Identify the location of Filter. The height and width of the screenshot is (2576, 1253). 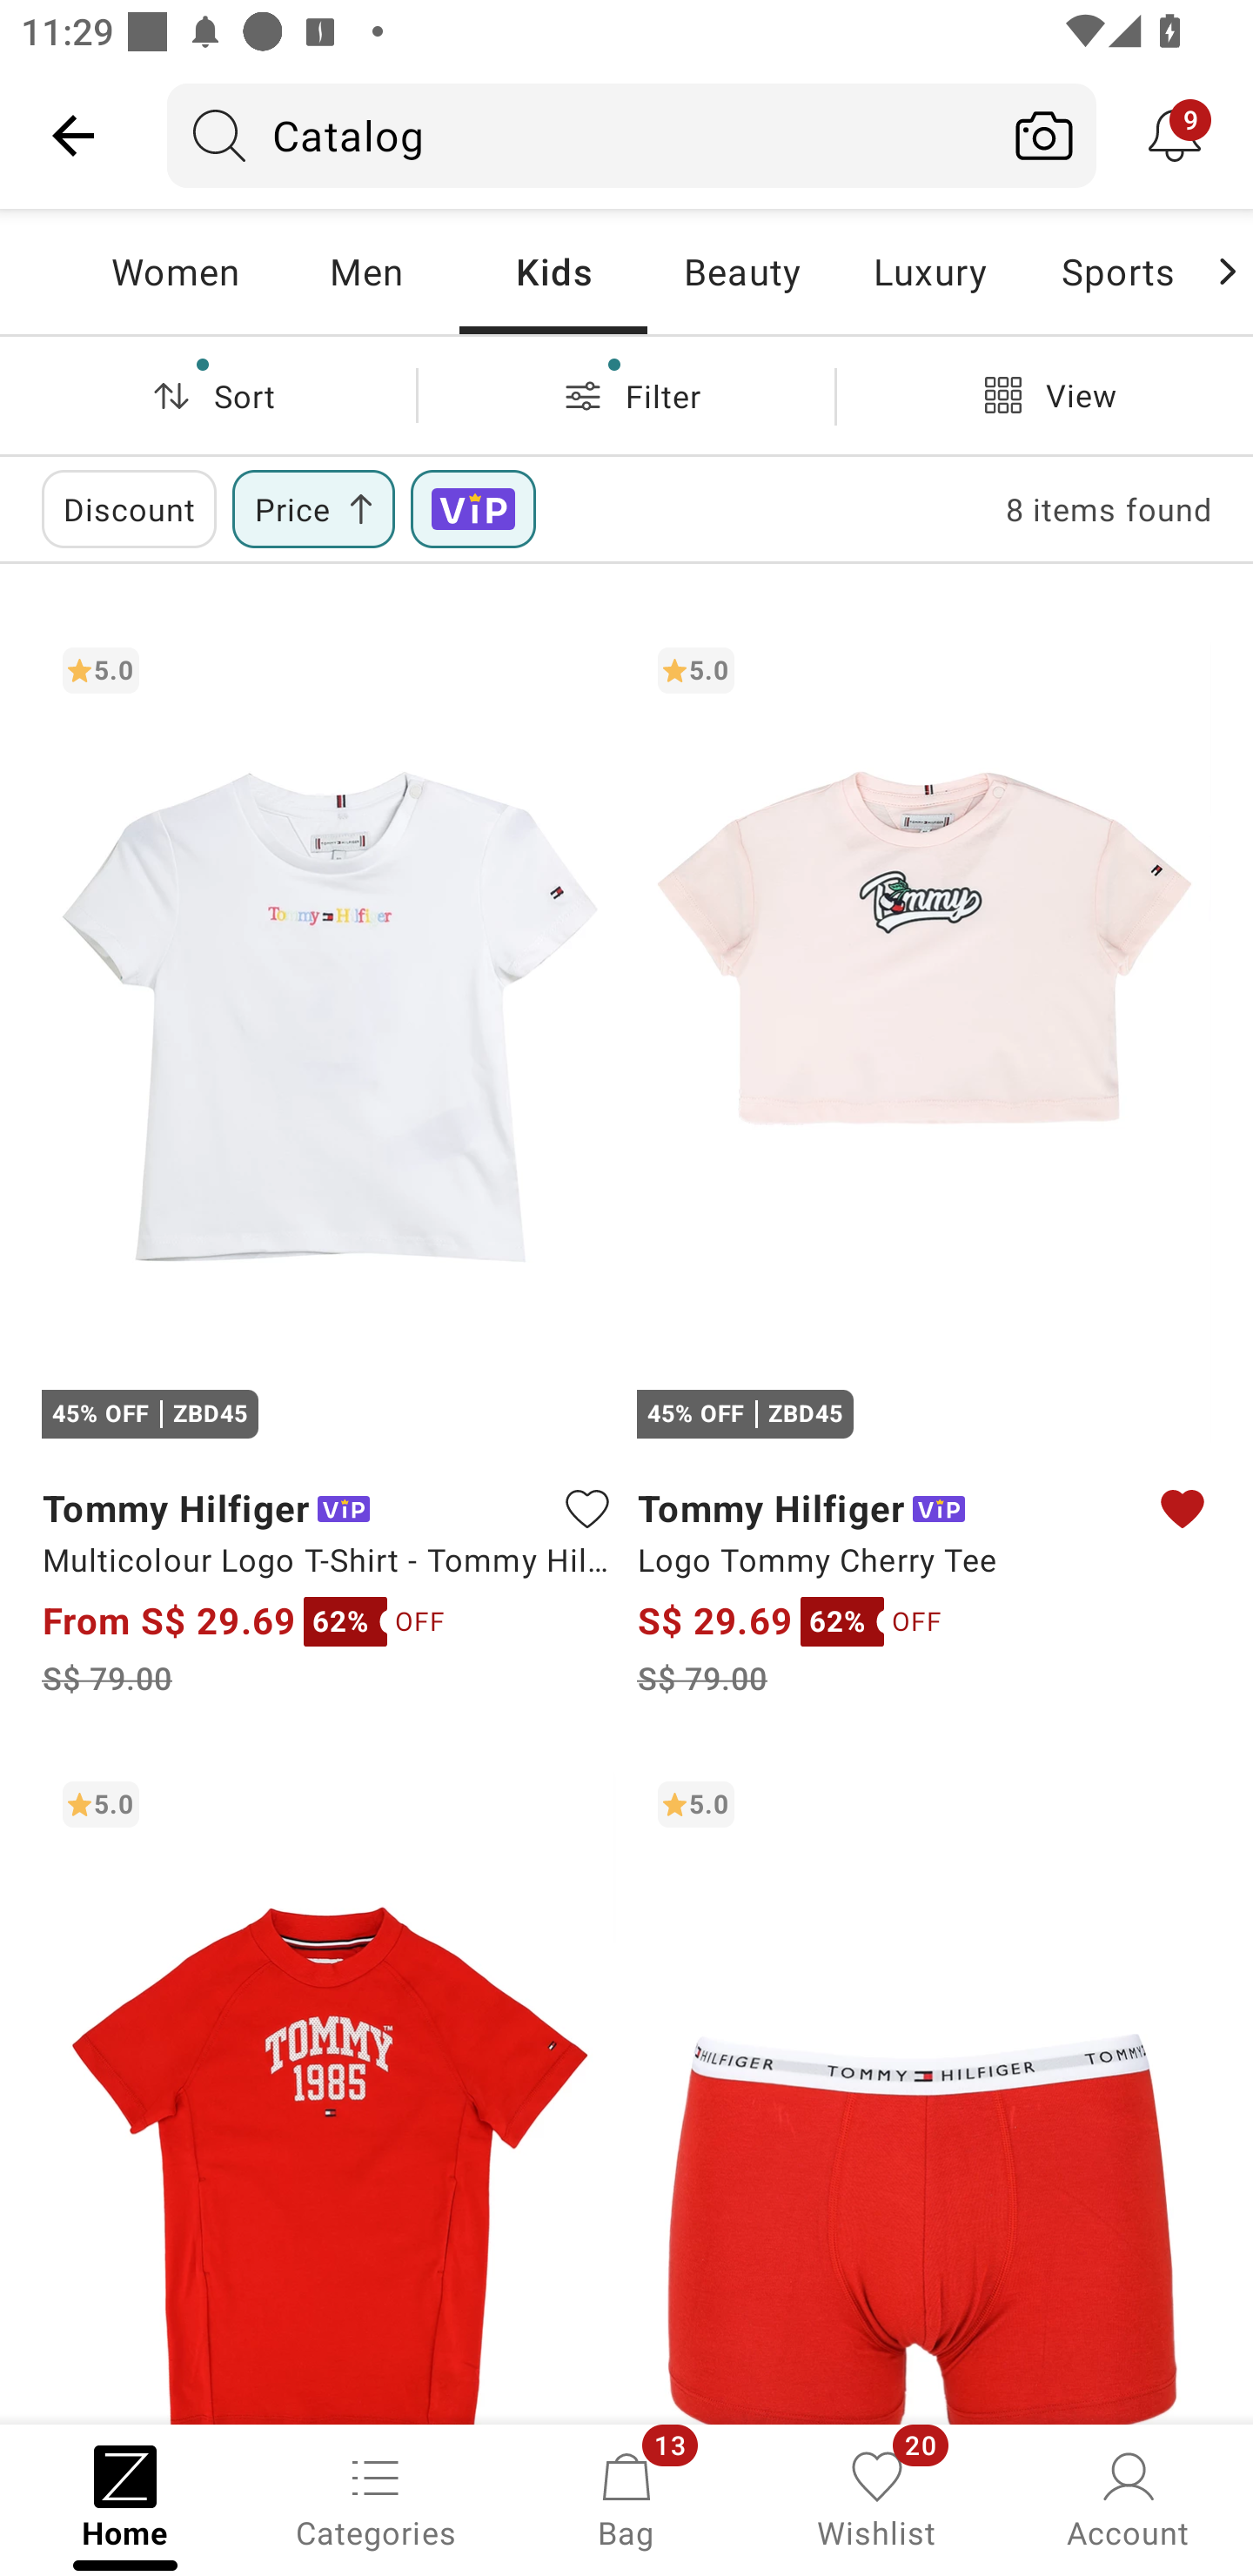
(626, 395).